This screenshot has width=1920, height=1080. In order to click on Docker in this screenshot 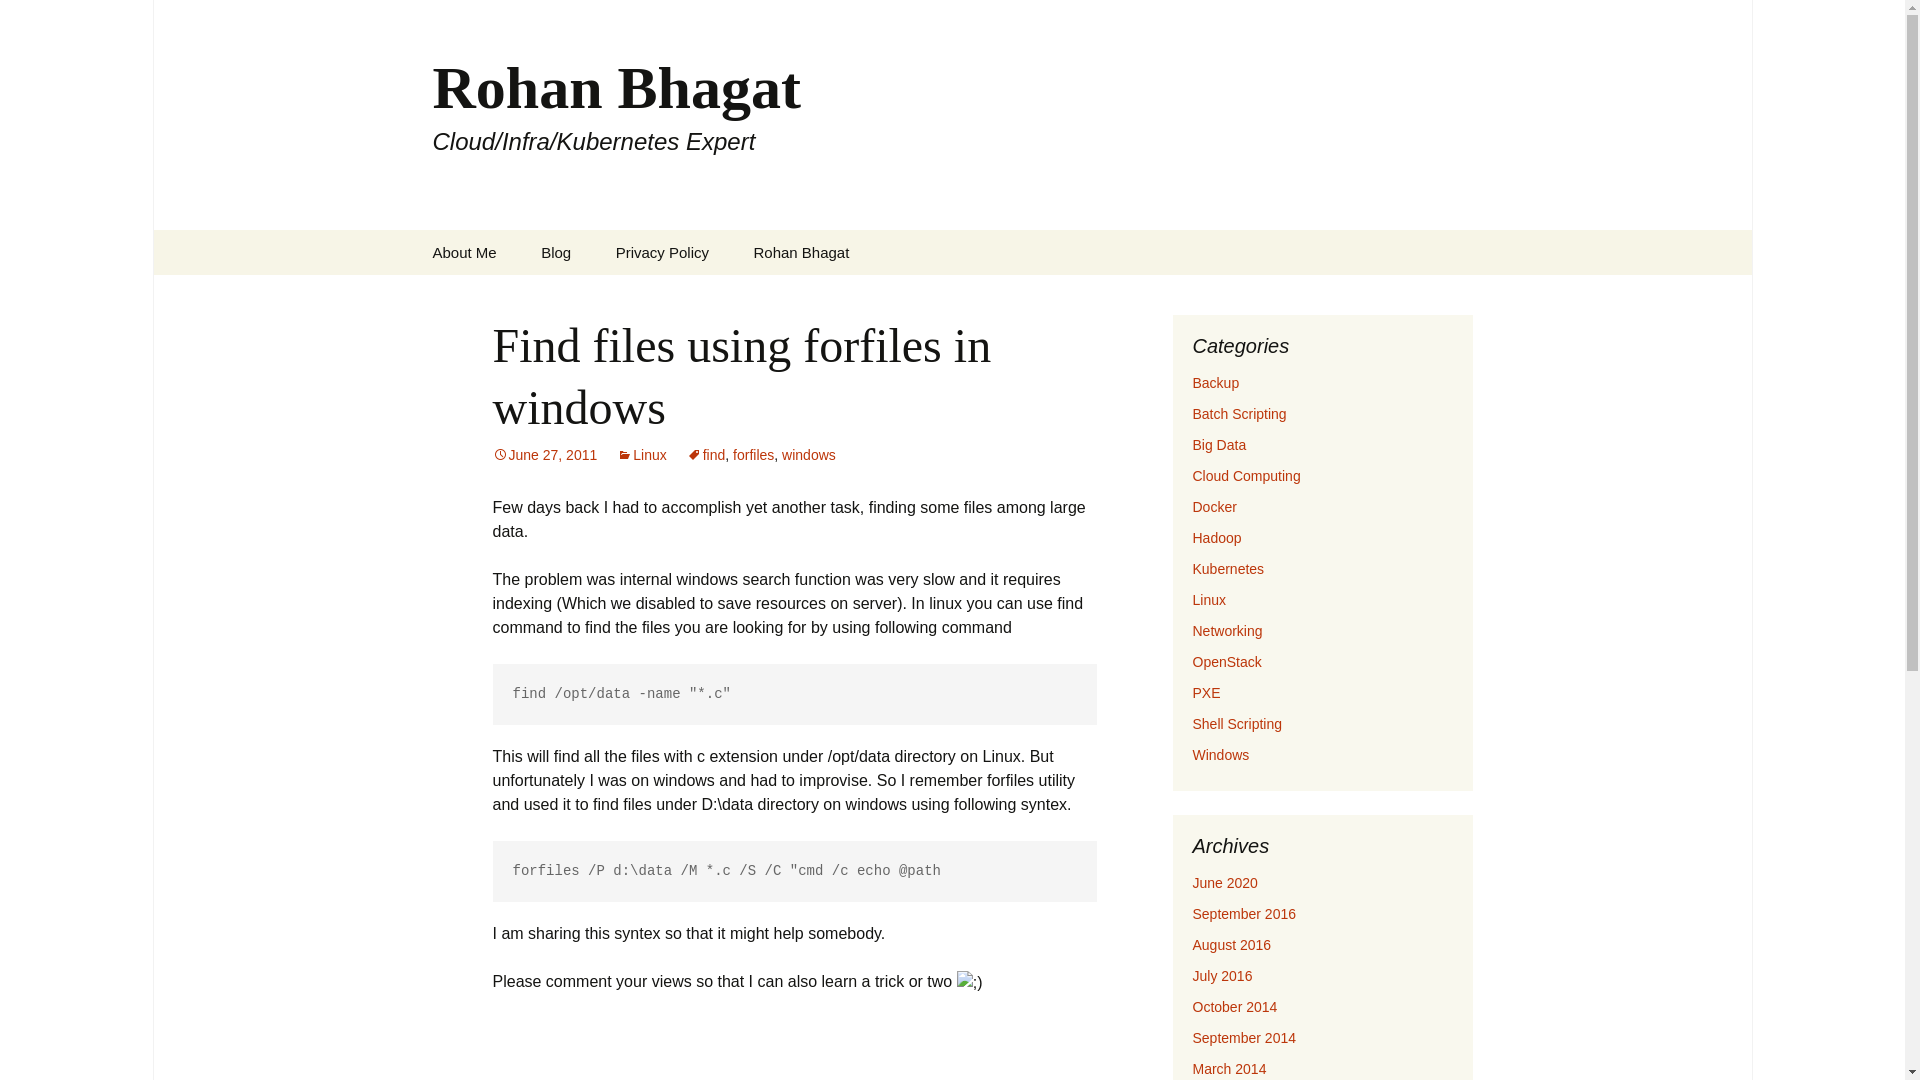, I will do `click(1214, 506)`.